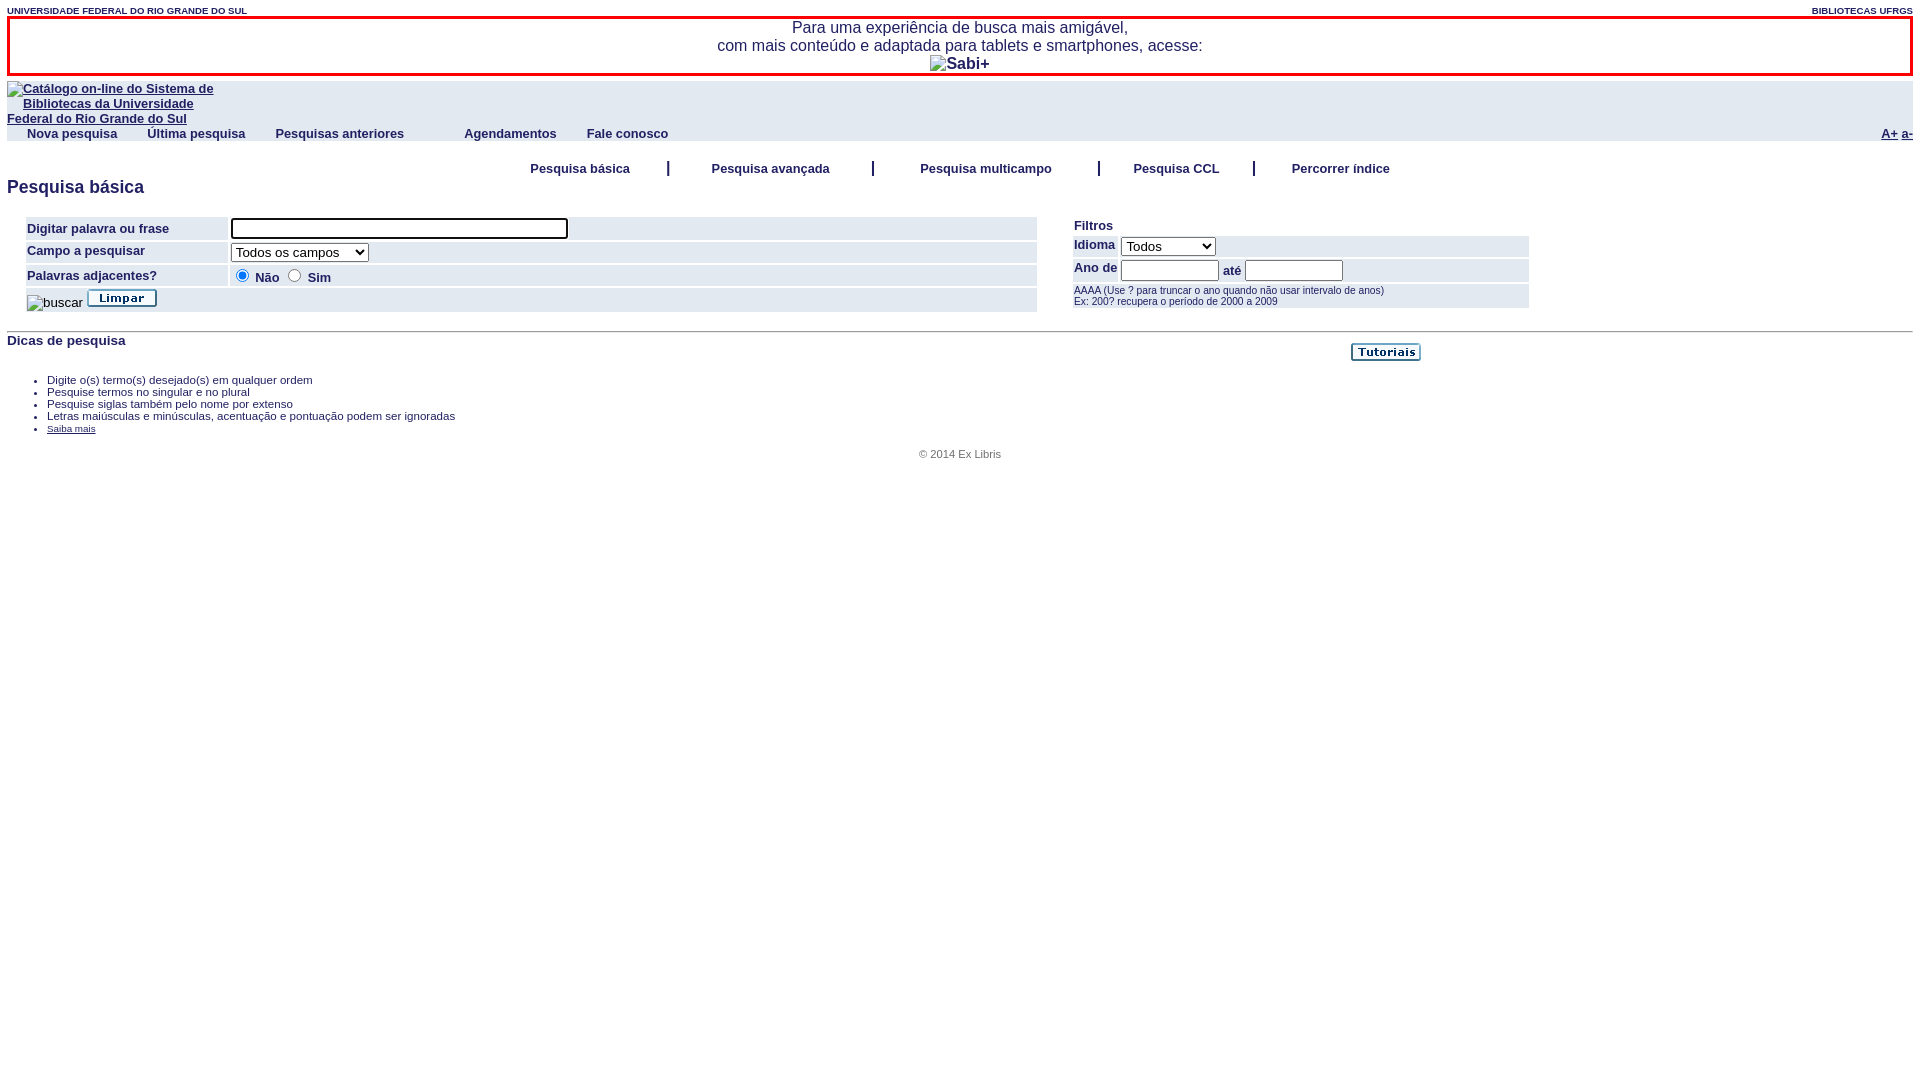 This screenshot has width=1920, height=1080. Describe the element at coordinates (1890, 134) in the screenshot. I see `A+` at that location.